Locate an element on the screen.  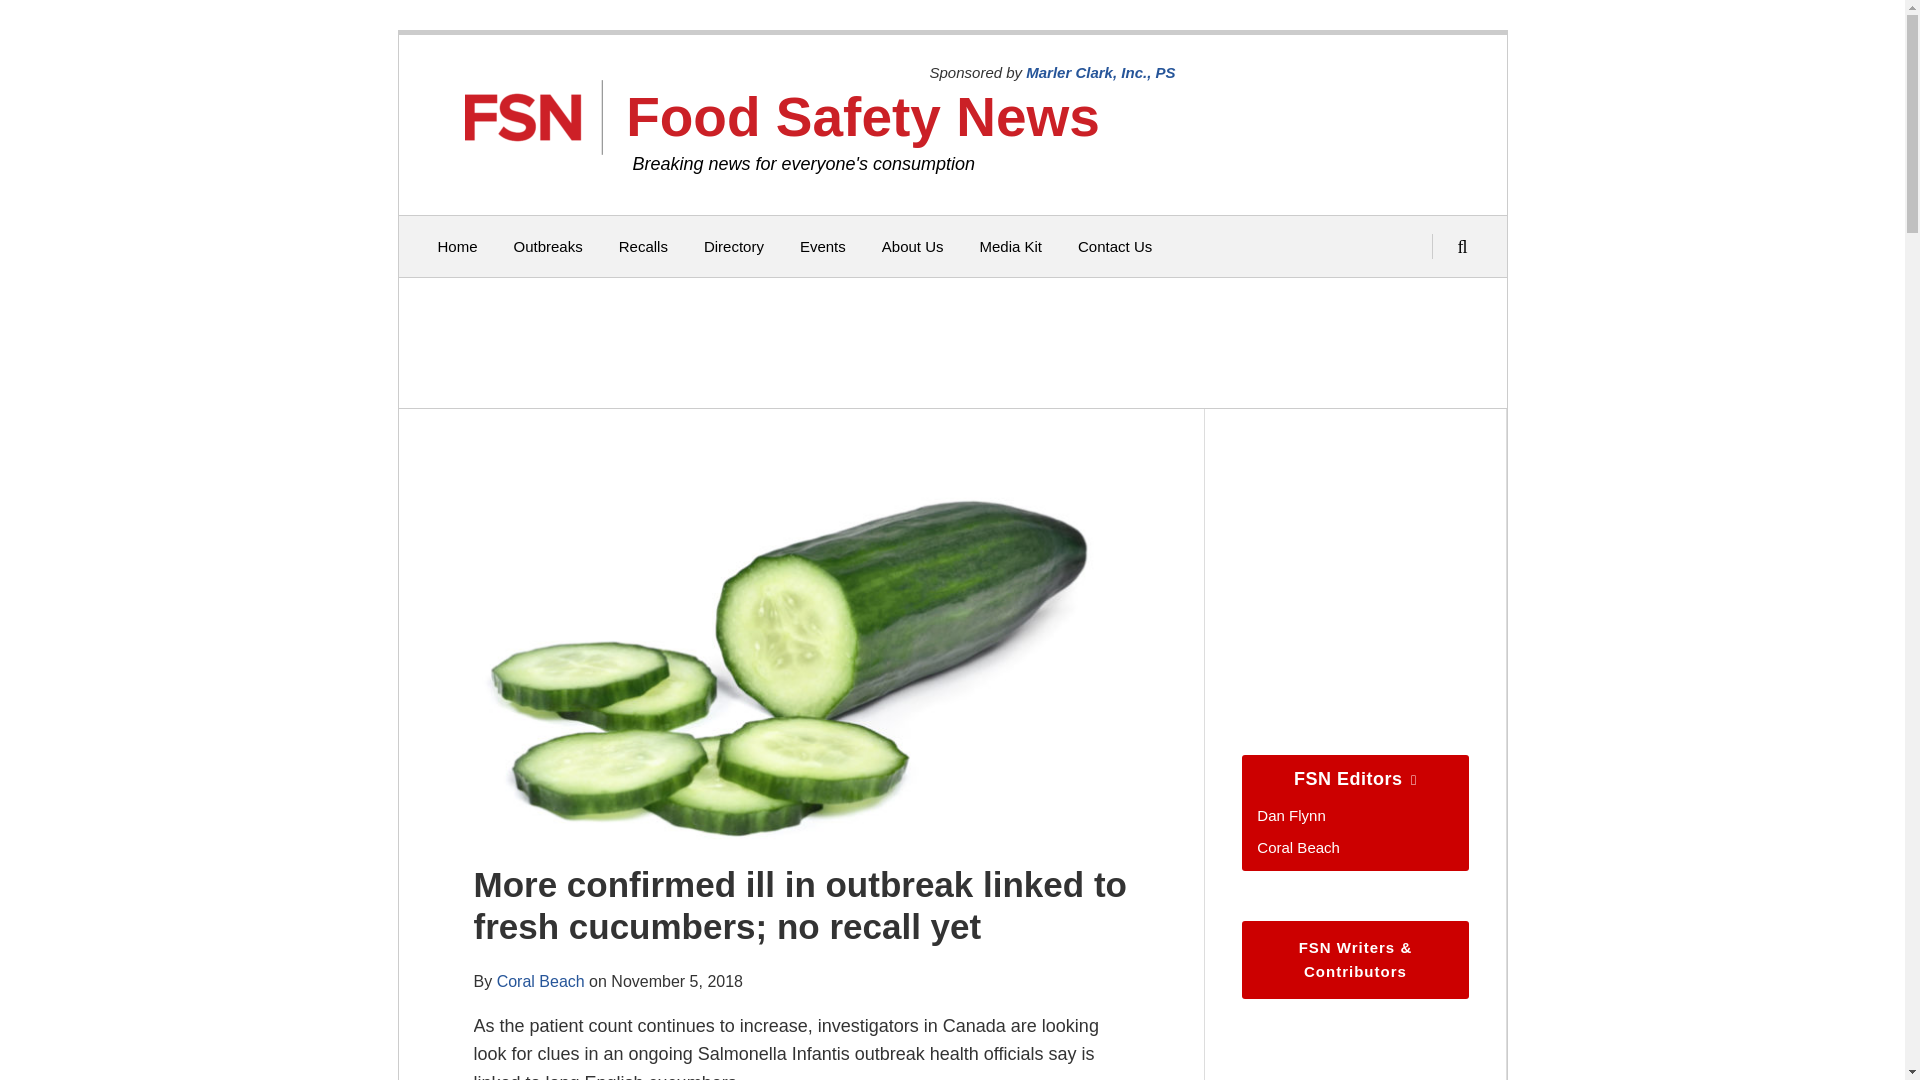
Events is located at coordinates (823, 247).